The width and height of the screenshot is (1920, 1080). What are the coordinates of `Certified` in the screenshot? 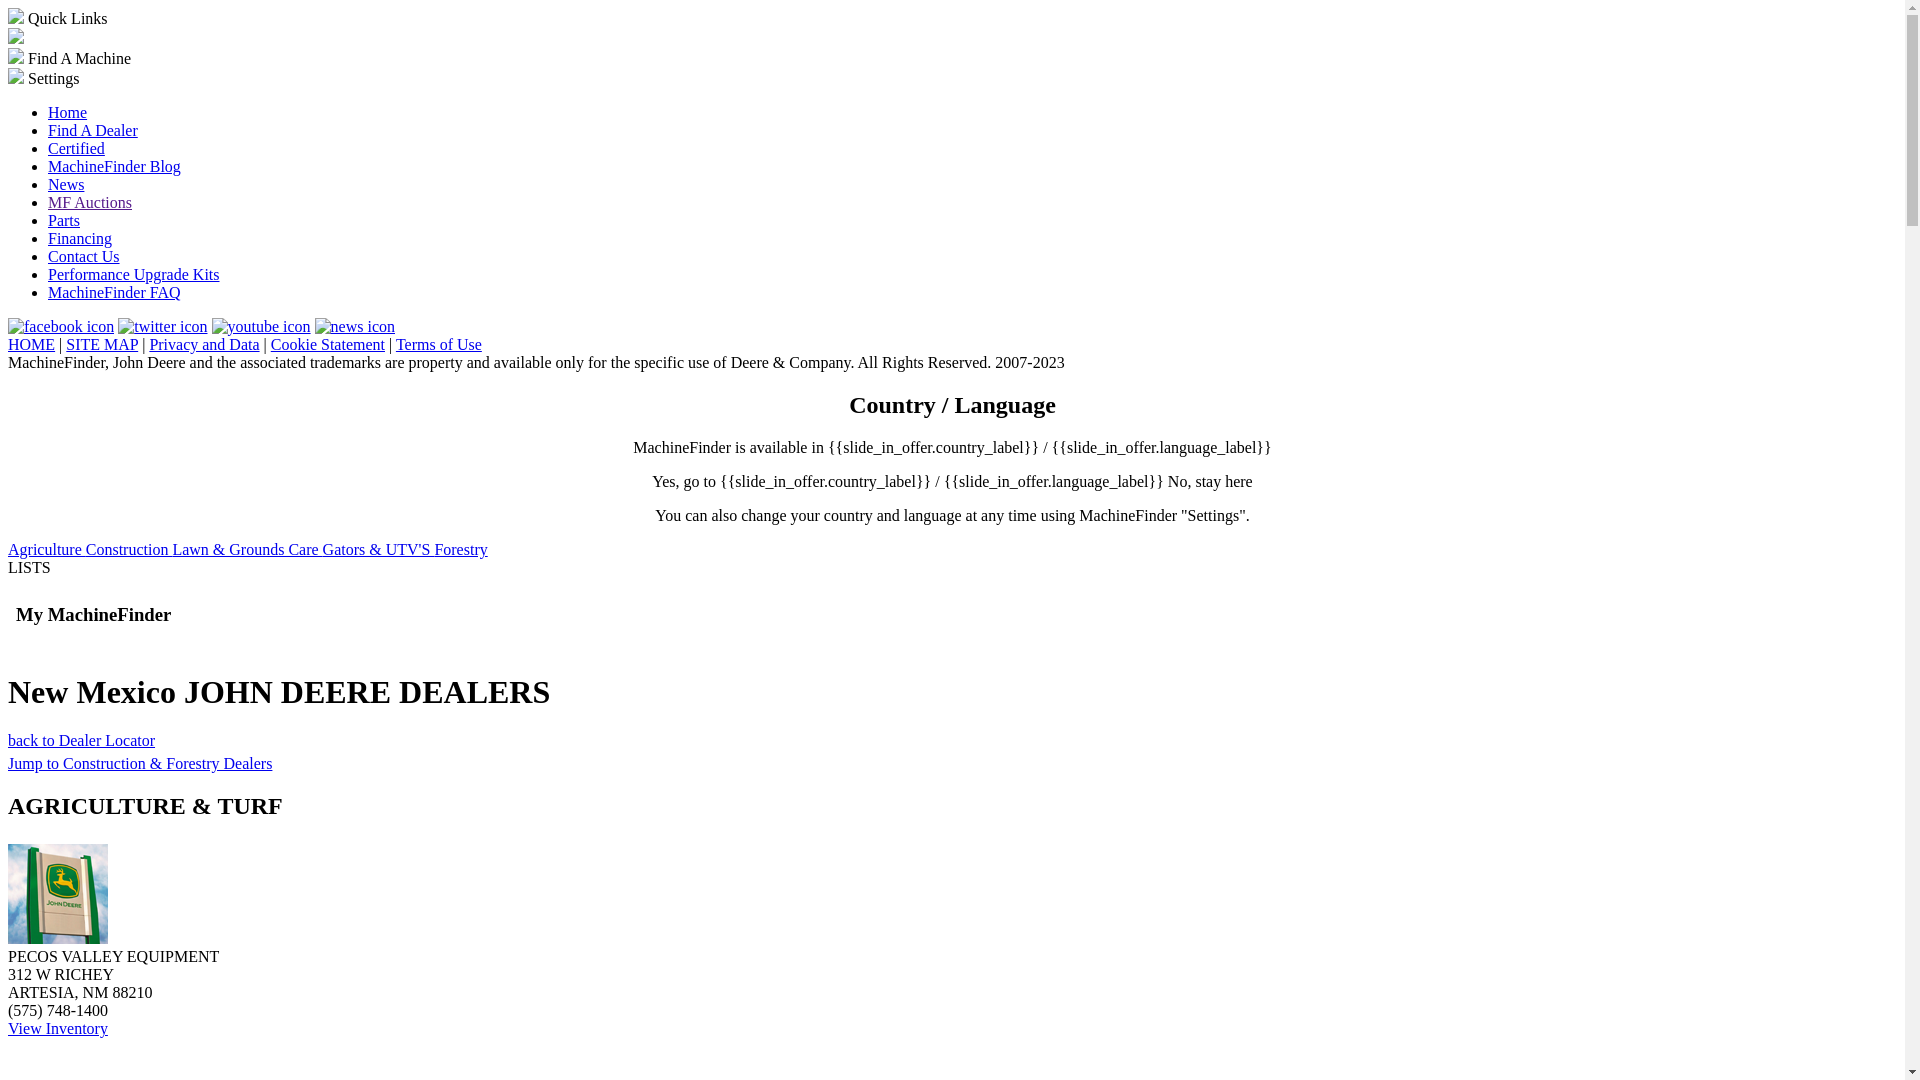 It's located at (76, 148).